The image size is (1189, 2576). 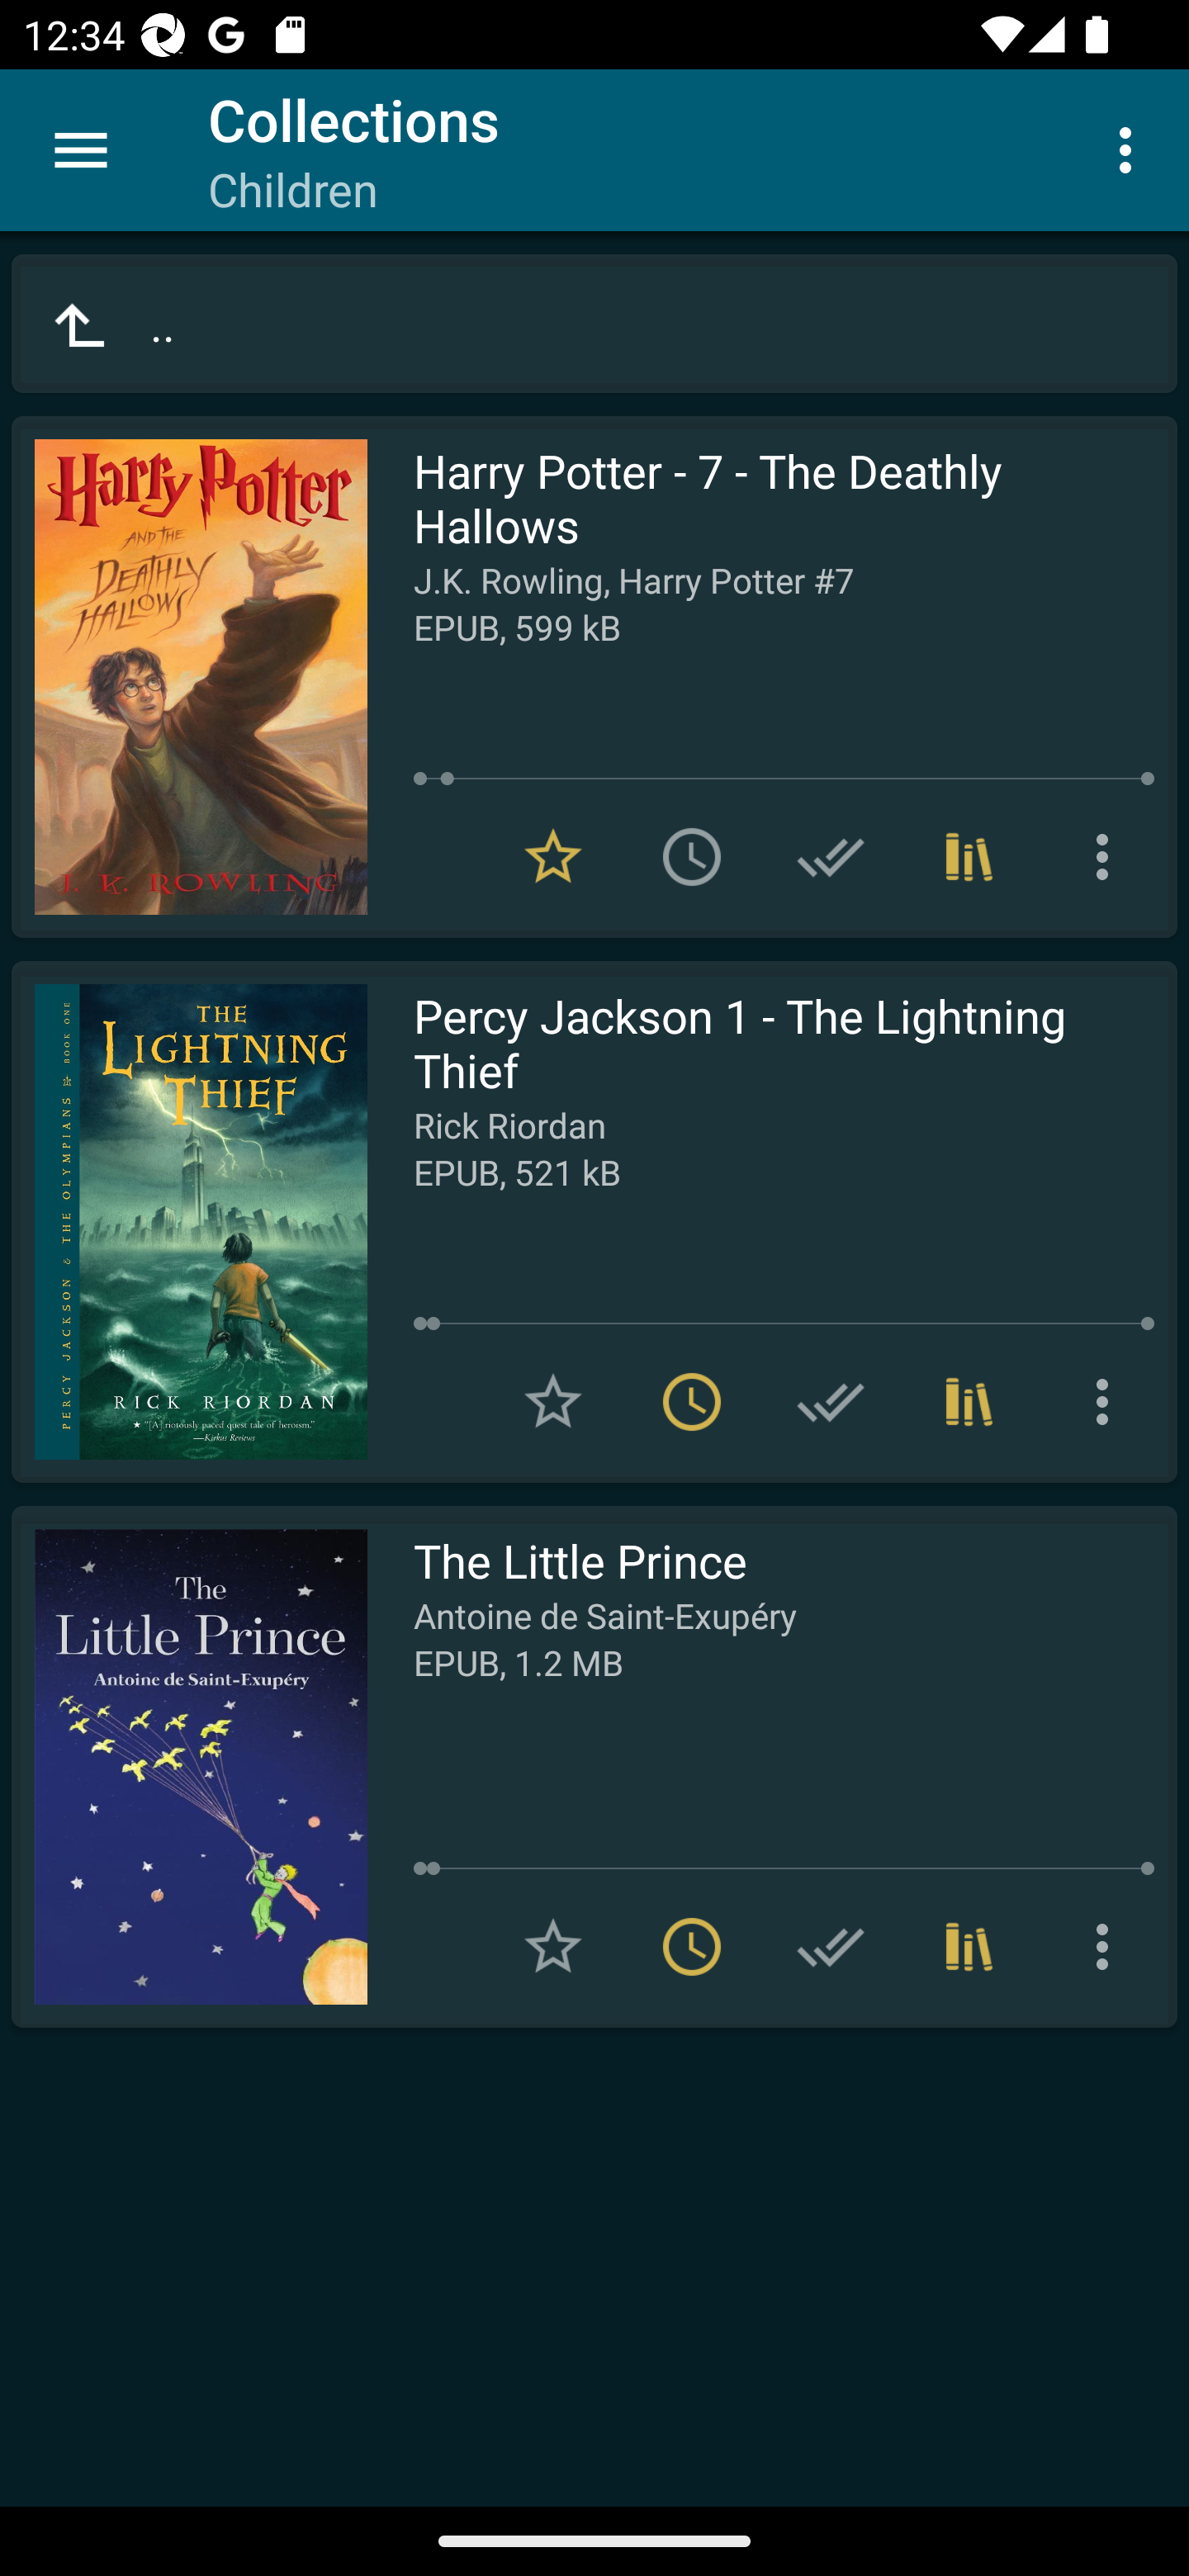 I want to click on More options, so click(x=1108, y=857).